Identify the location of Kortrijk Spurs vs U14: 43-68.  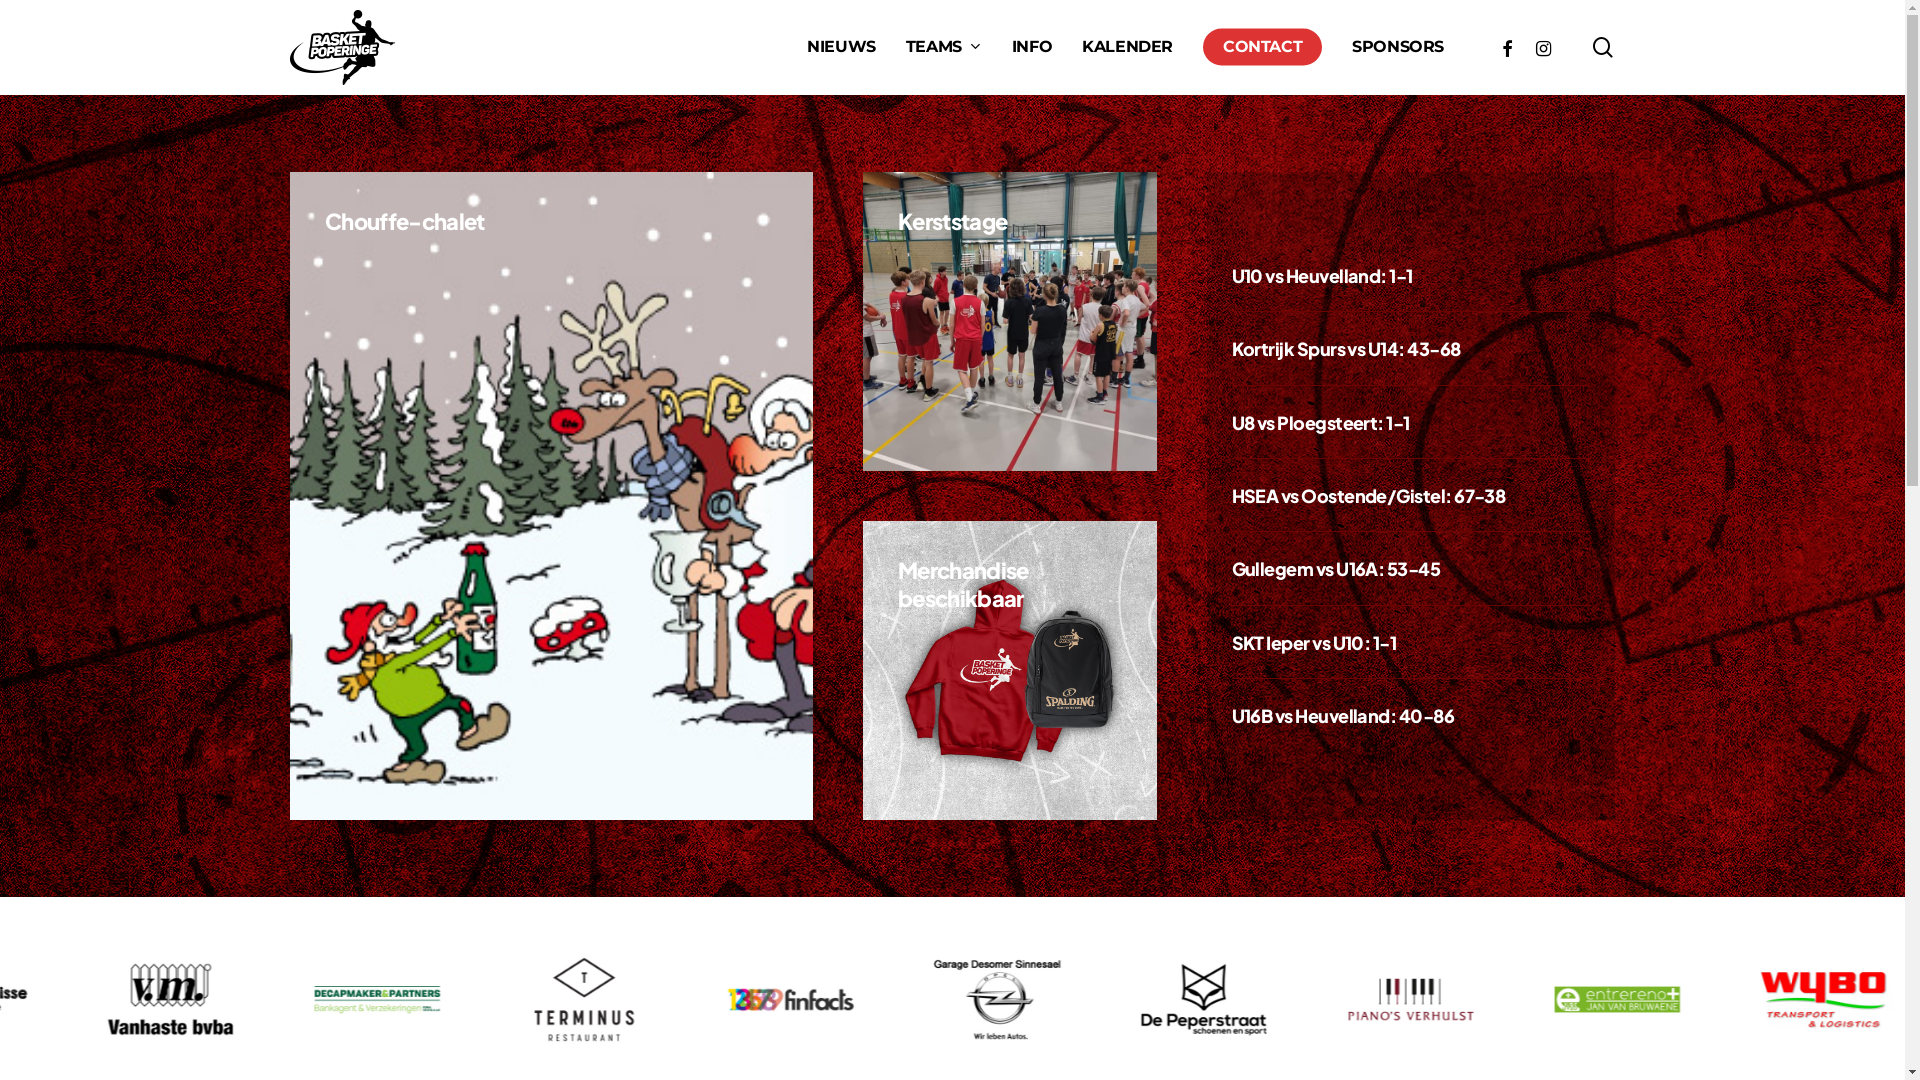
(1346, 348).